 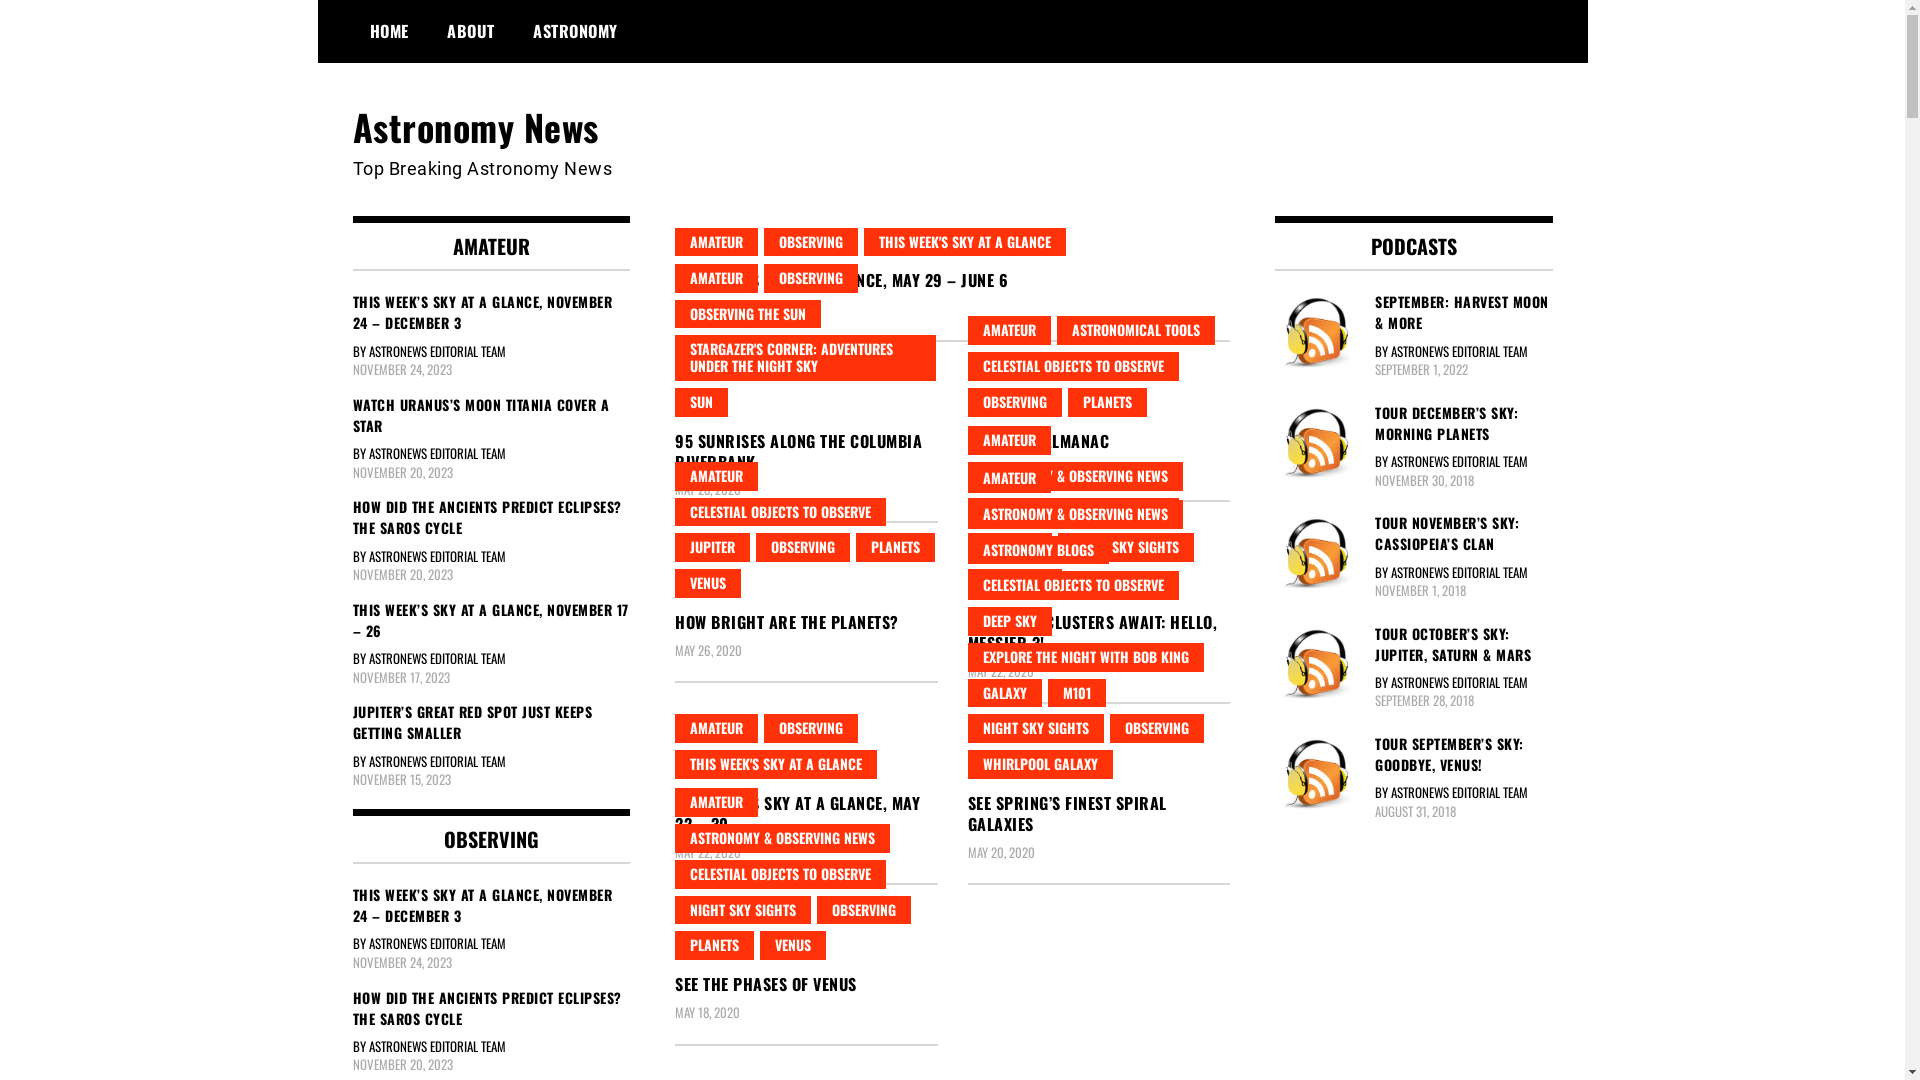 What do you see at coordinates (708, 584) in the screenshot?
I see `VENUS` at bounding box center [708, 584].